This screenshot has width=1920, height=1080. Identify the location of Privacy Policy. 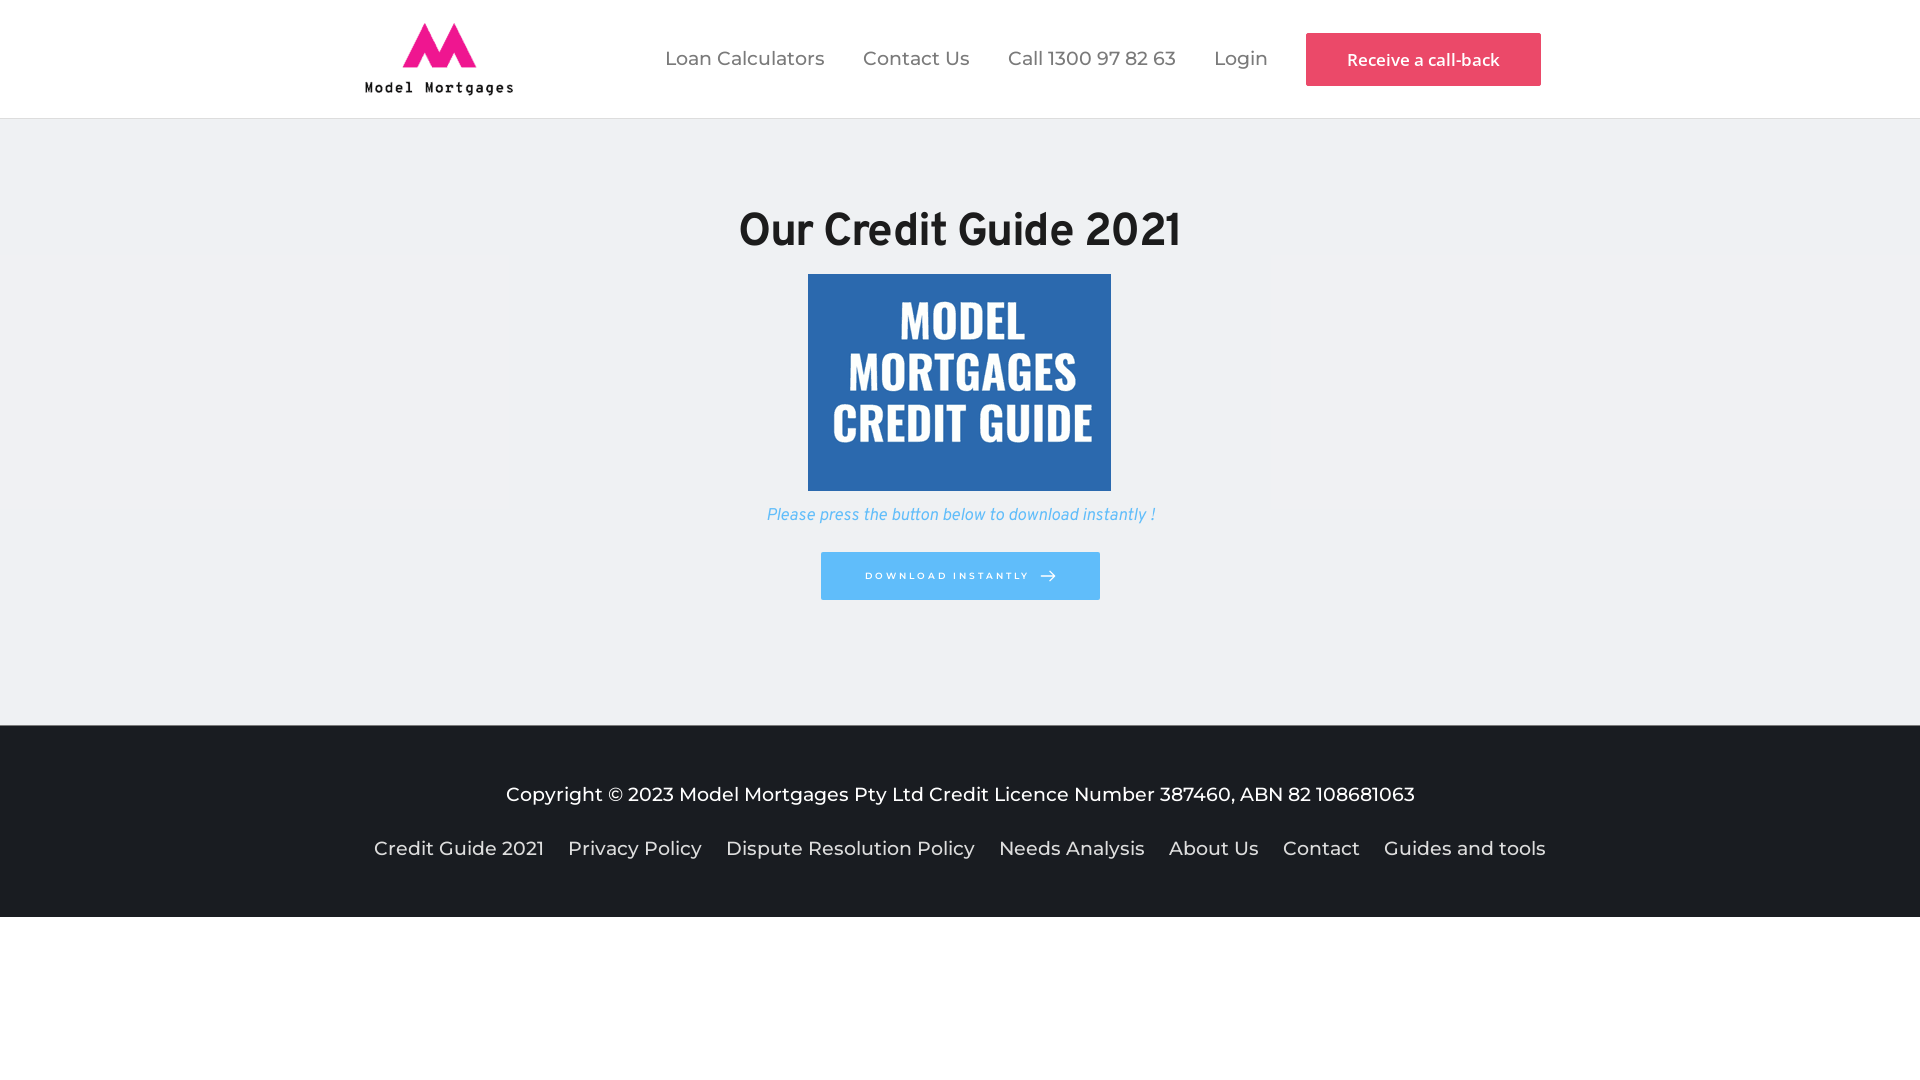
(634, 848).